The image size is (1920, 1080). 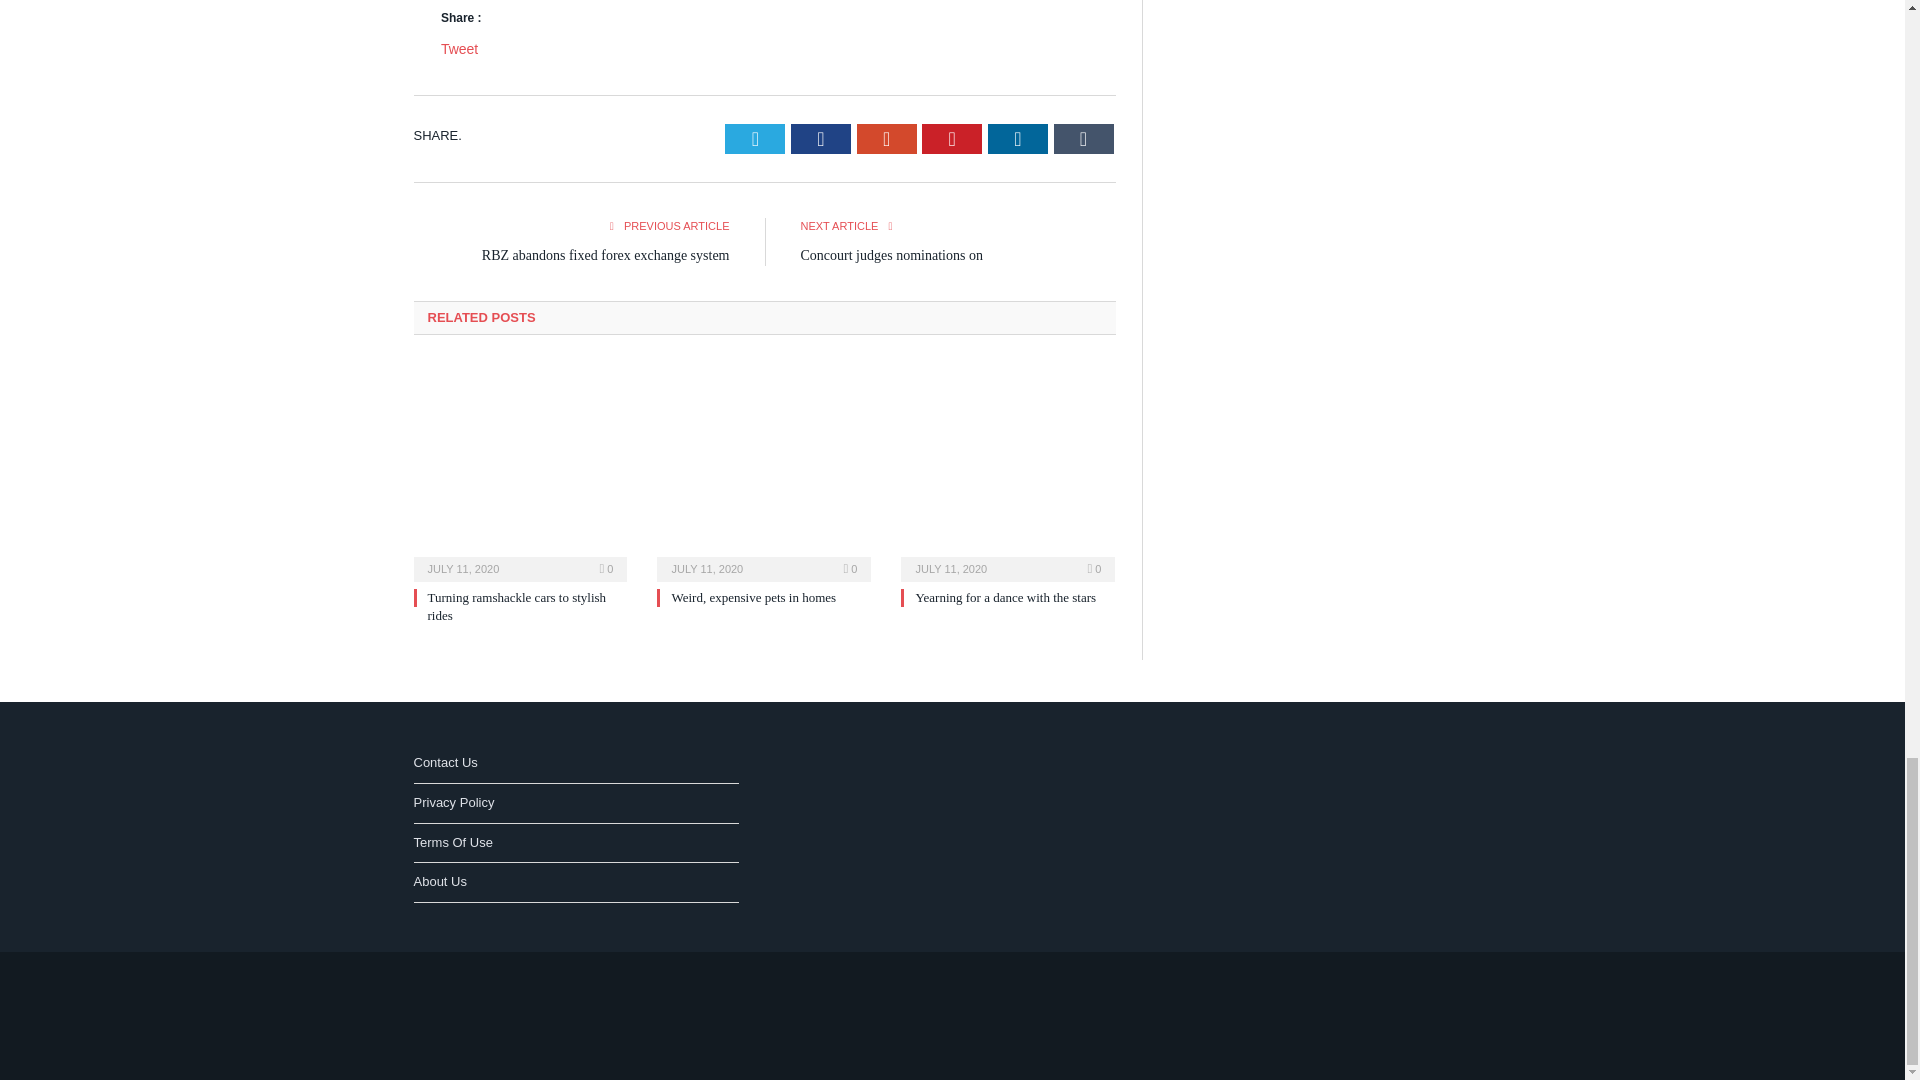 I want to click on Weird, expensive pets in homes, so click(x=764, y=469).